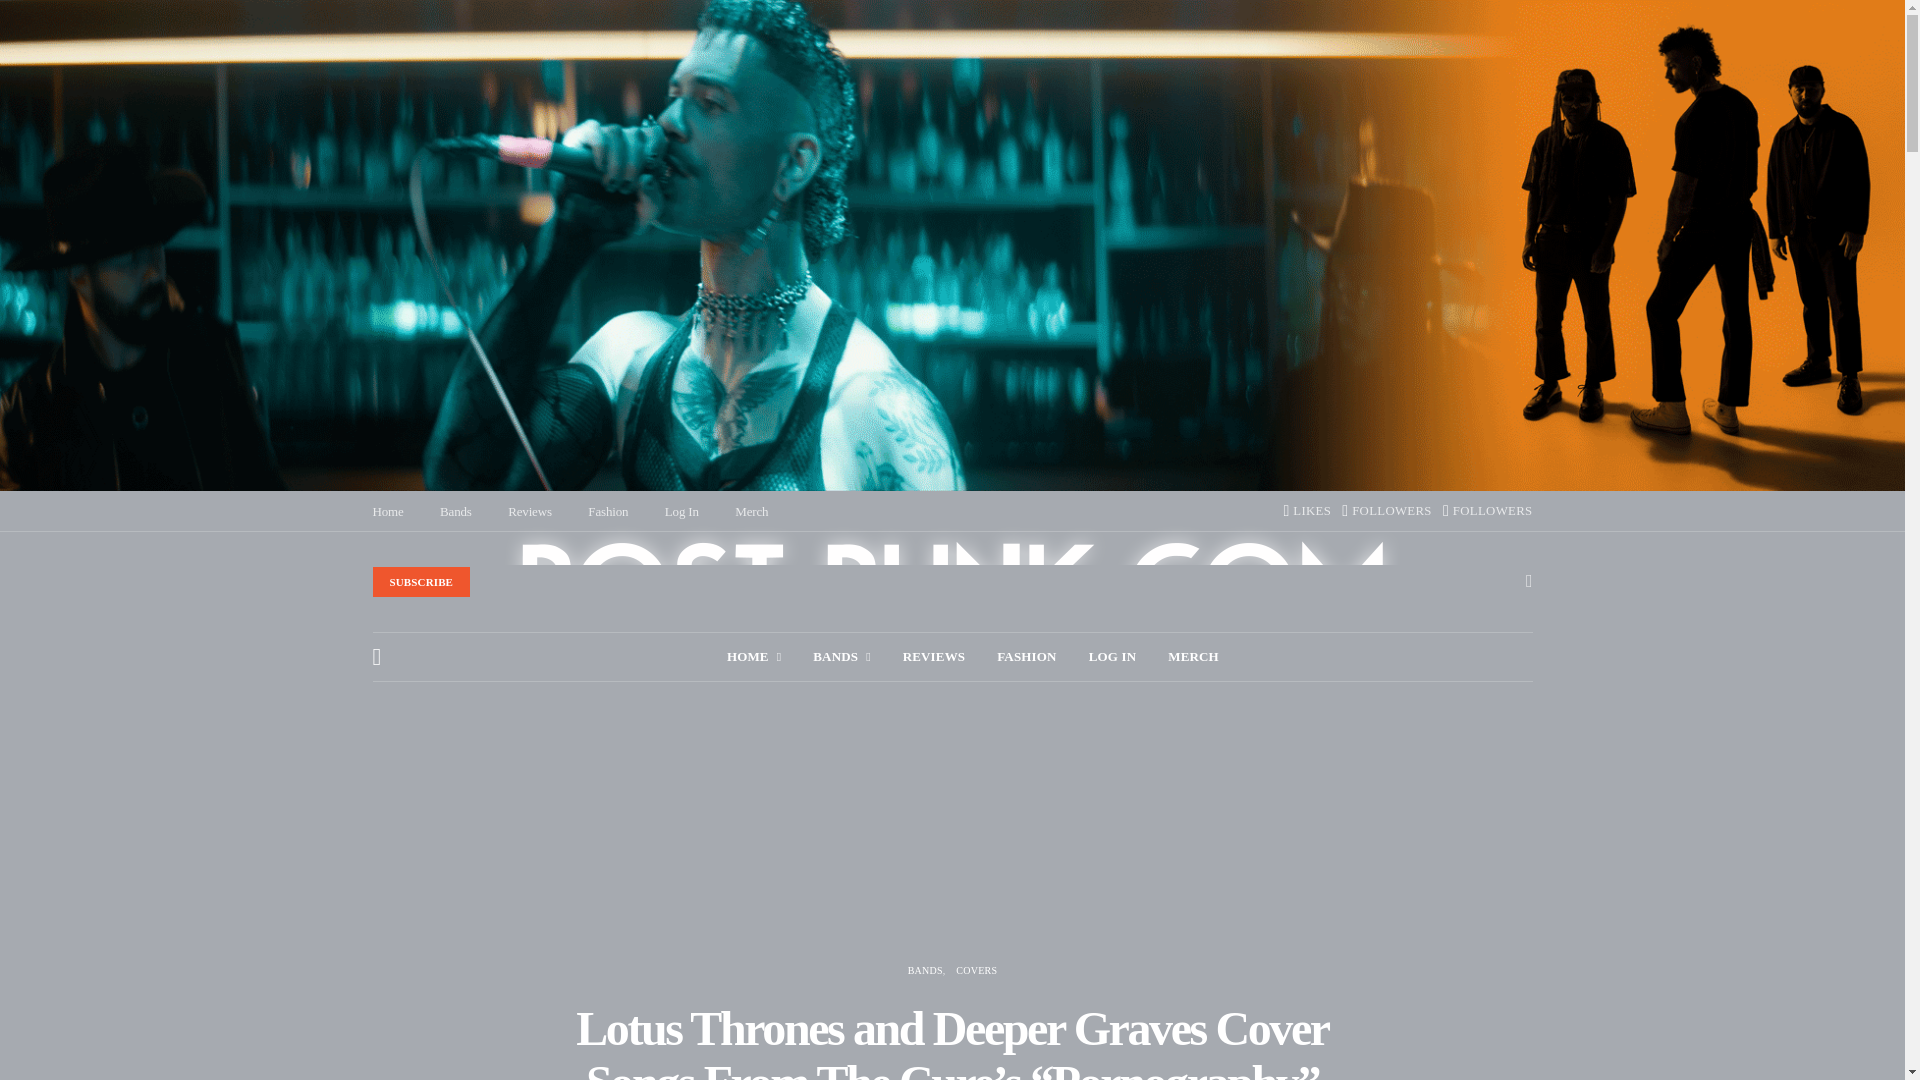  Describe the element at coordinates (752, 512) in the screenshot. I see `Merch` at that location.